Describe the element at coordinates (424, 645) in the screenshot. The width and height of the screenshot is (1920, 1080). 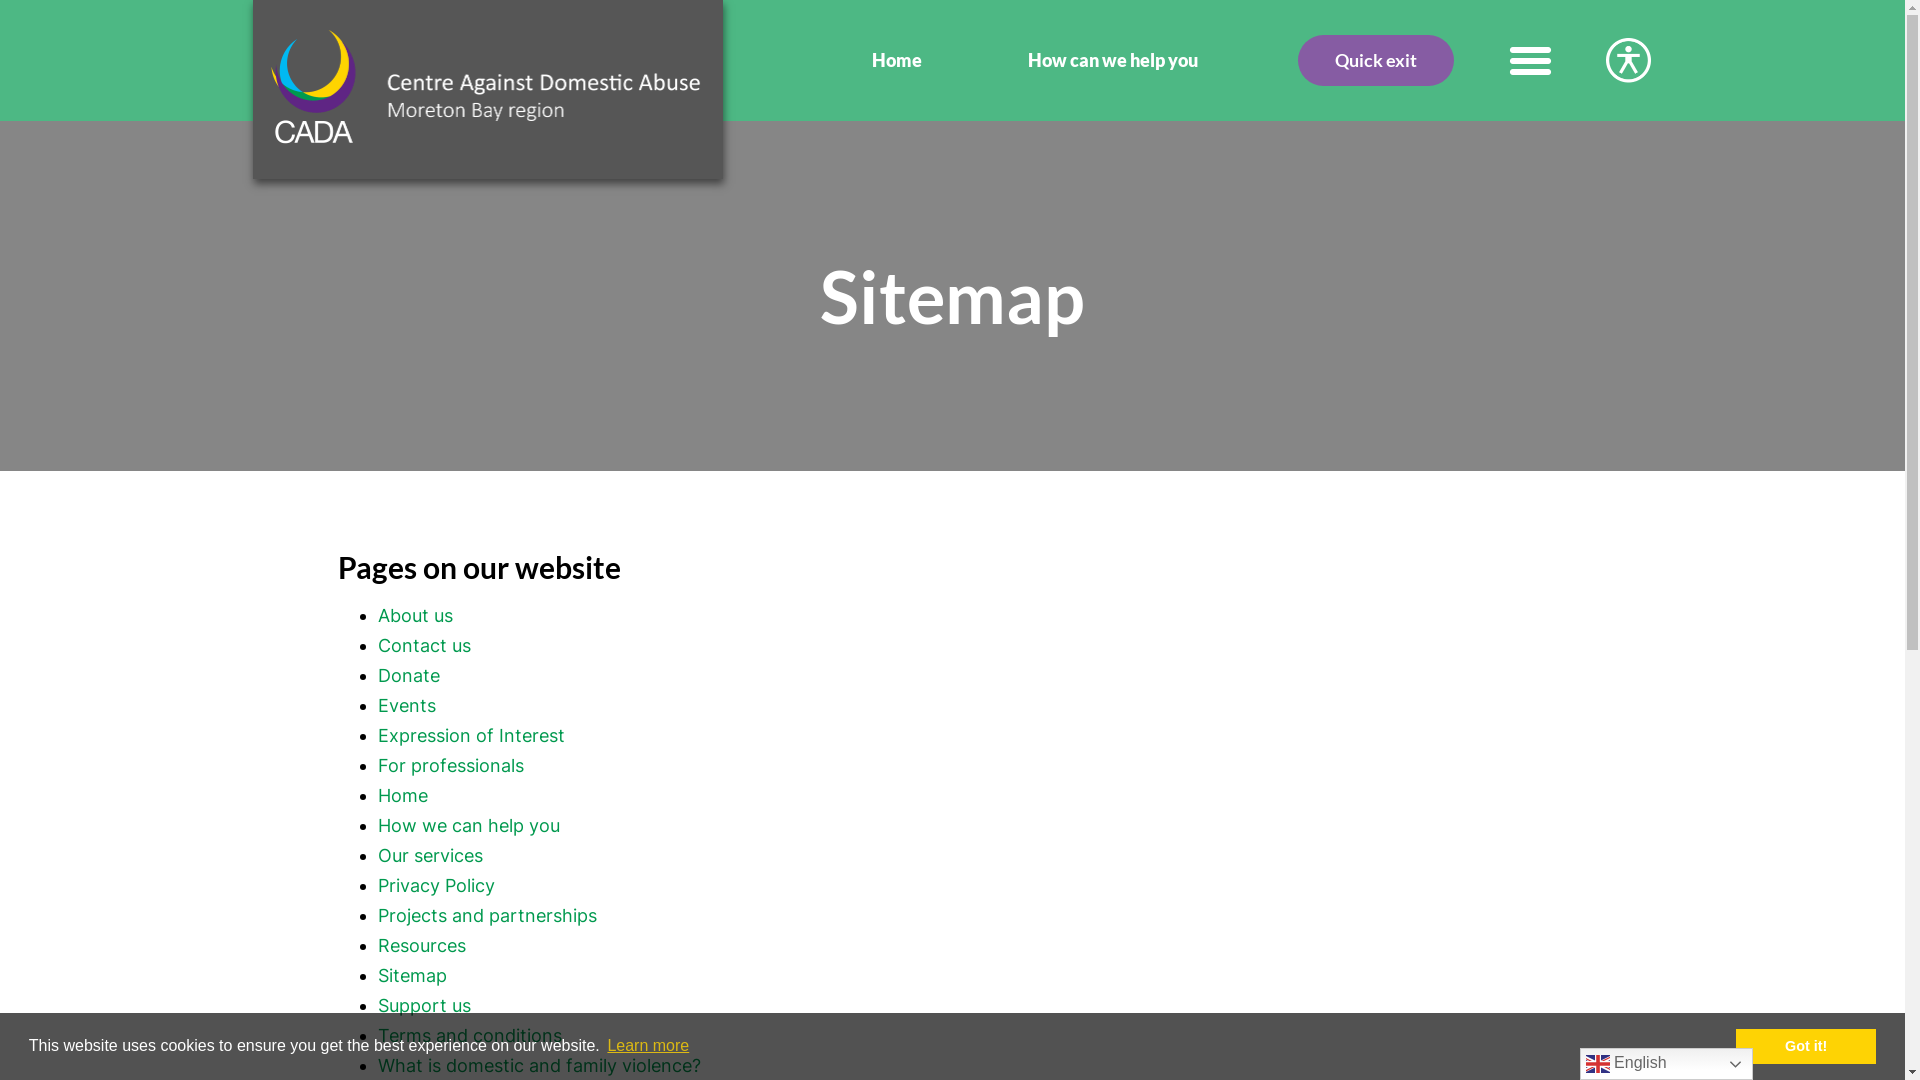
I see `Contact us` at that location.